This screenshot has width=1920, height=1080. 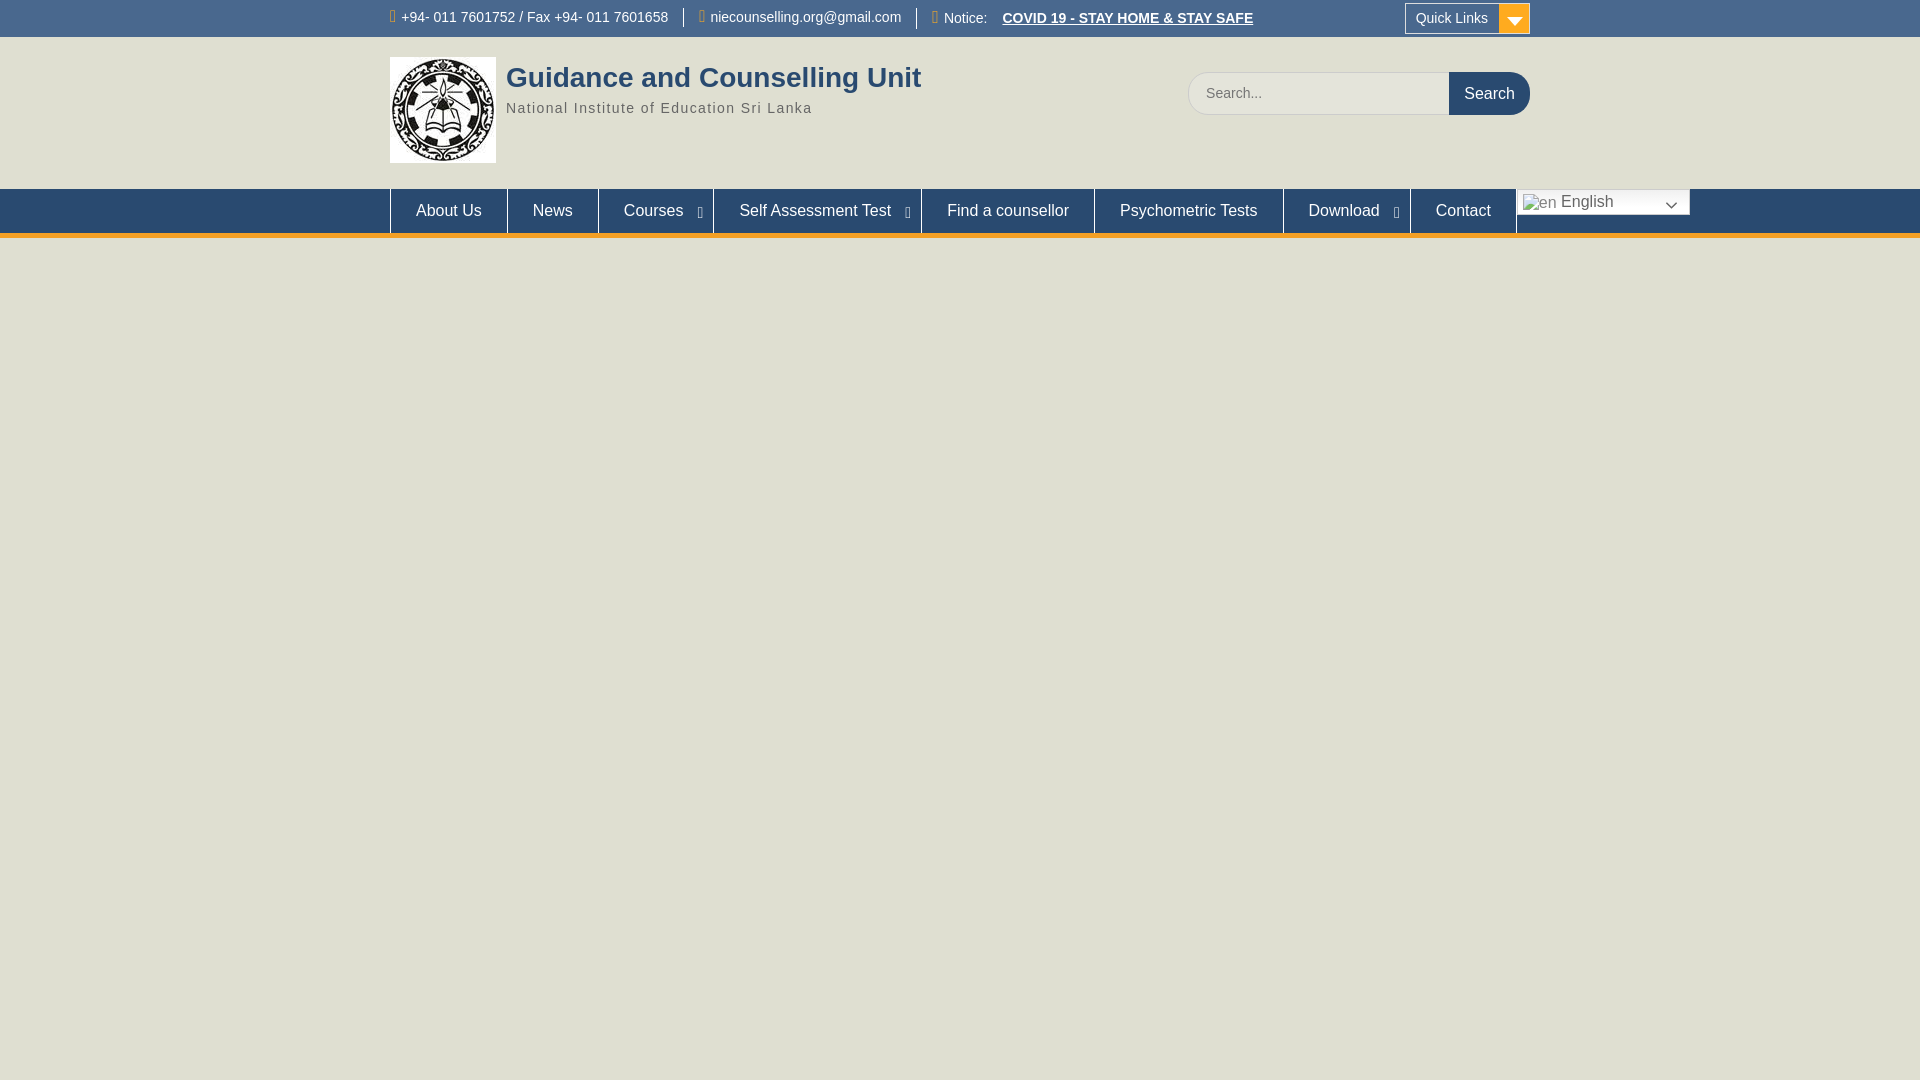 I want to click on Search, so click(x=1490, y=93).